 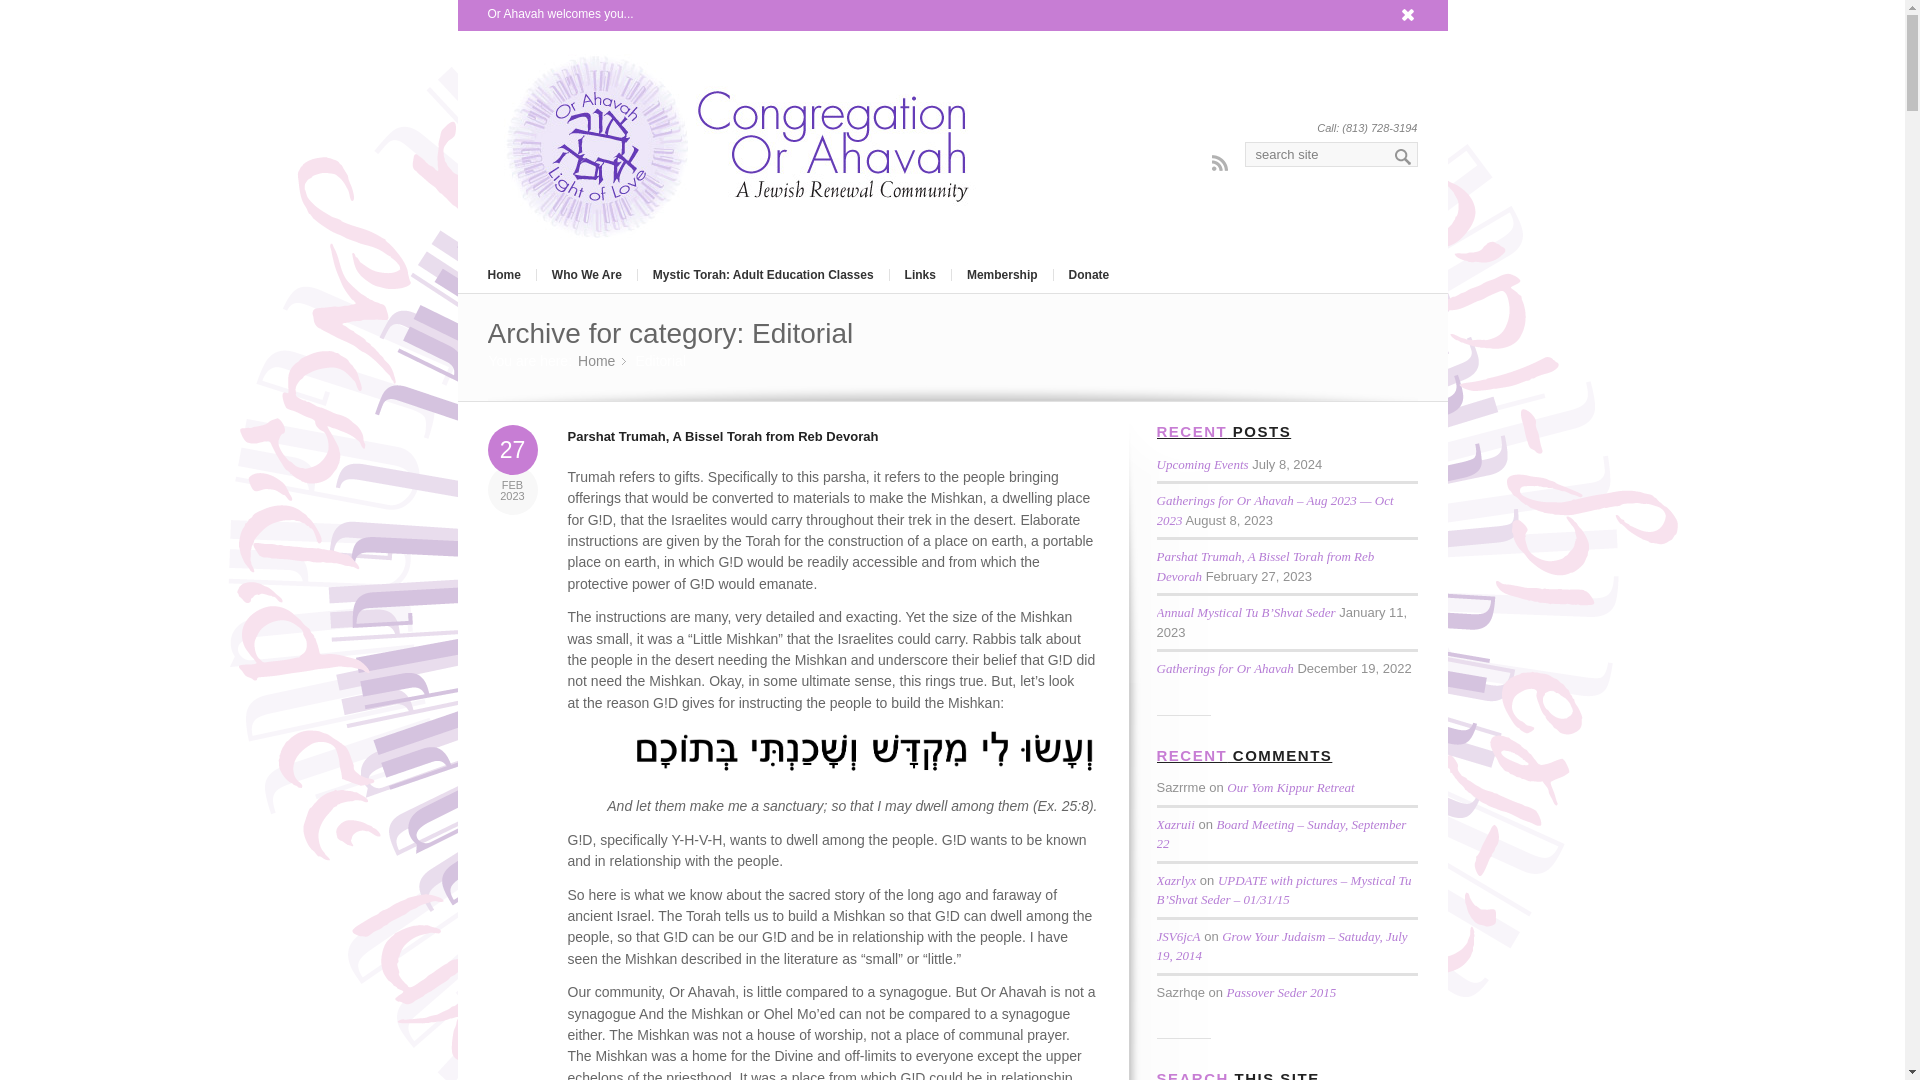 I want to click on Gatherings for Or Ahavah, so click(x=1224, y=668).